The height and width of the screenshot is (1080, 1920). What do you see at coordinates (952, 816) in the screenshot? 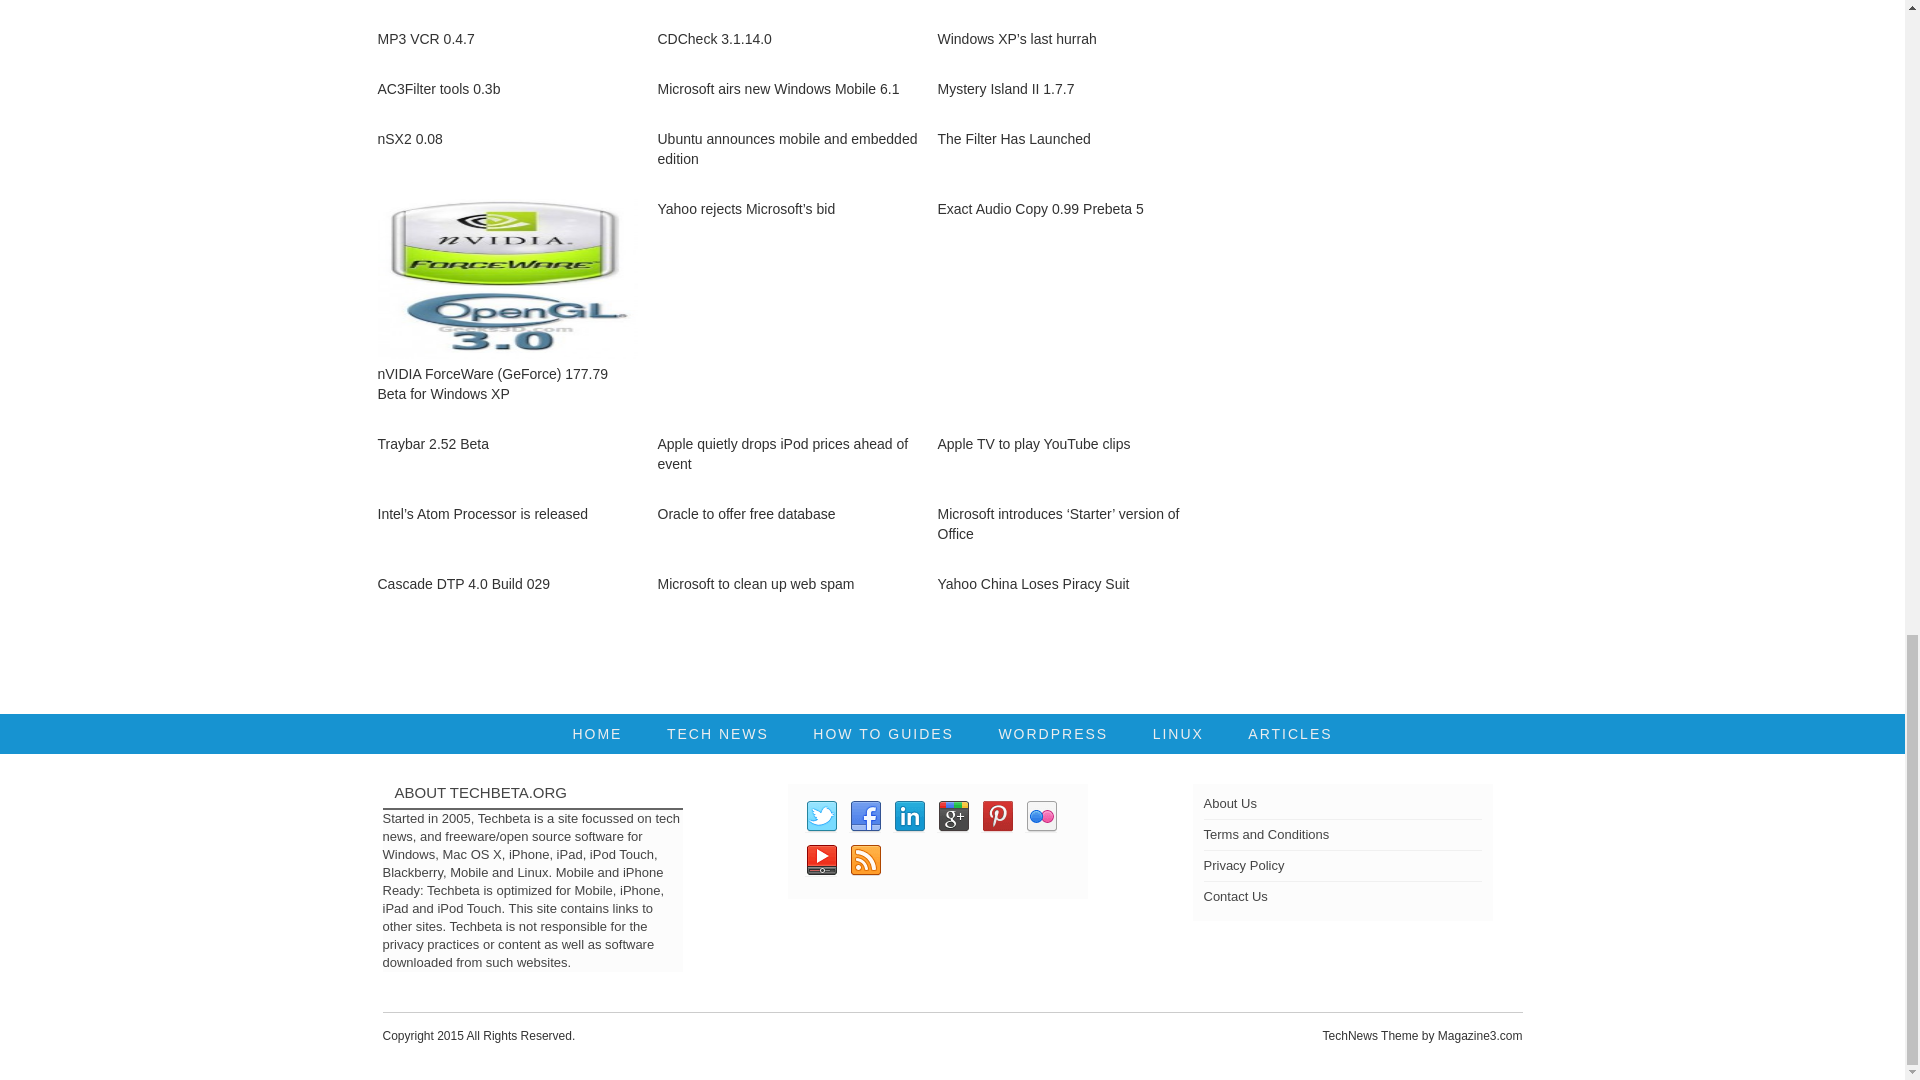
I see `Google Plus` at bounding box center [952, 816].